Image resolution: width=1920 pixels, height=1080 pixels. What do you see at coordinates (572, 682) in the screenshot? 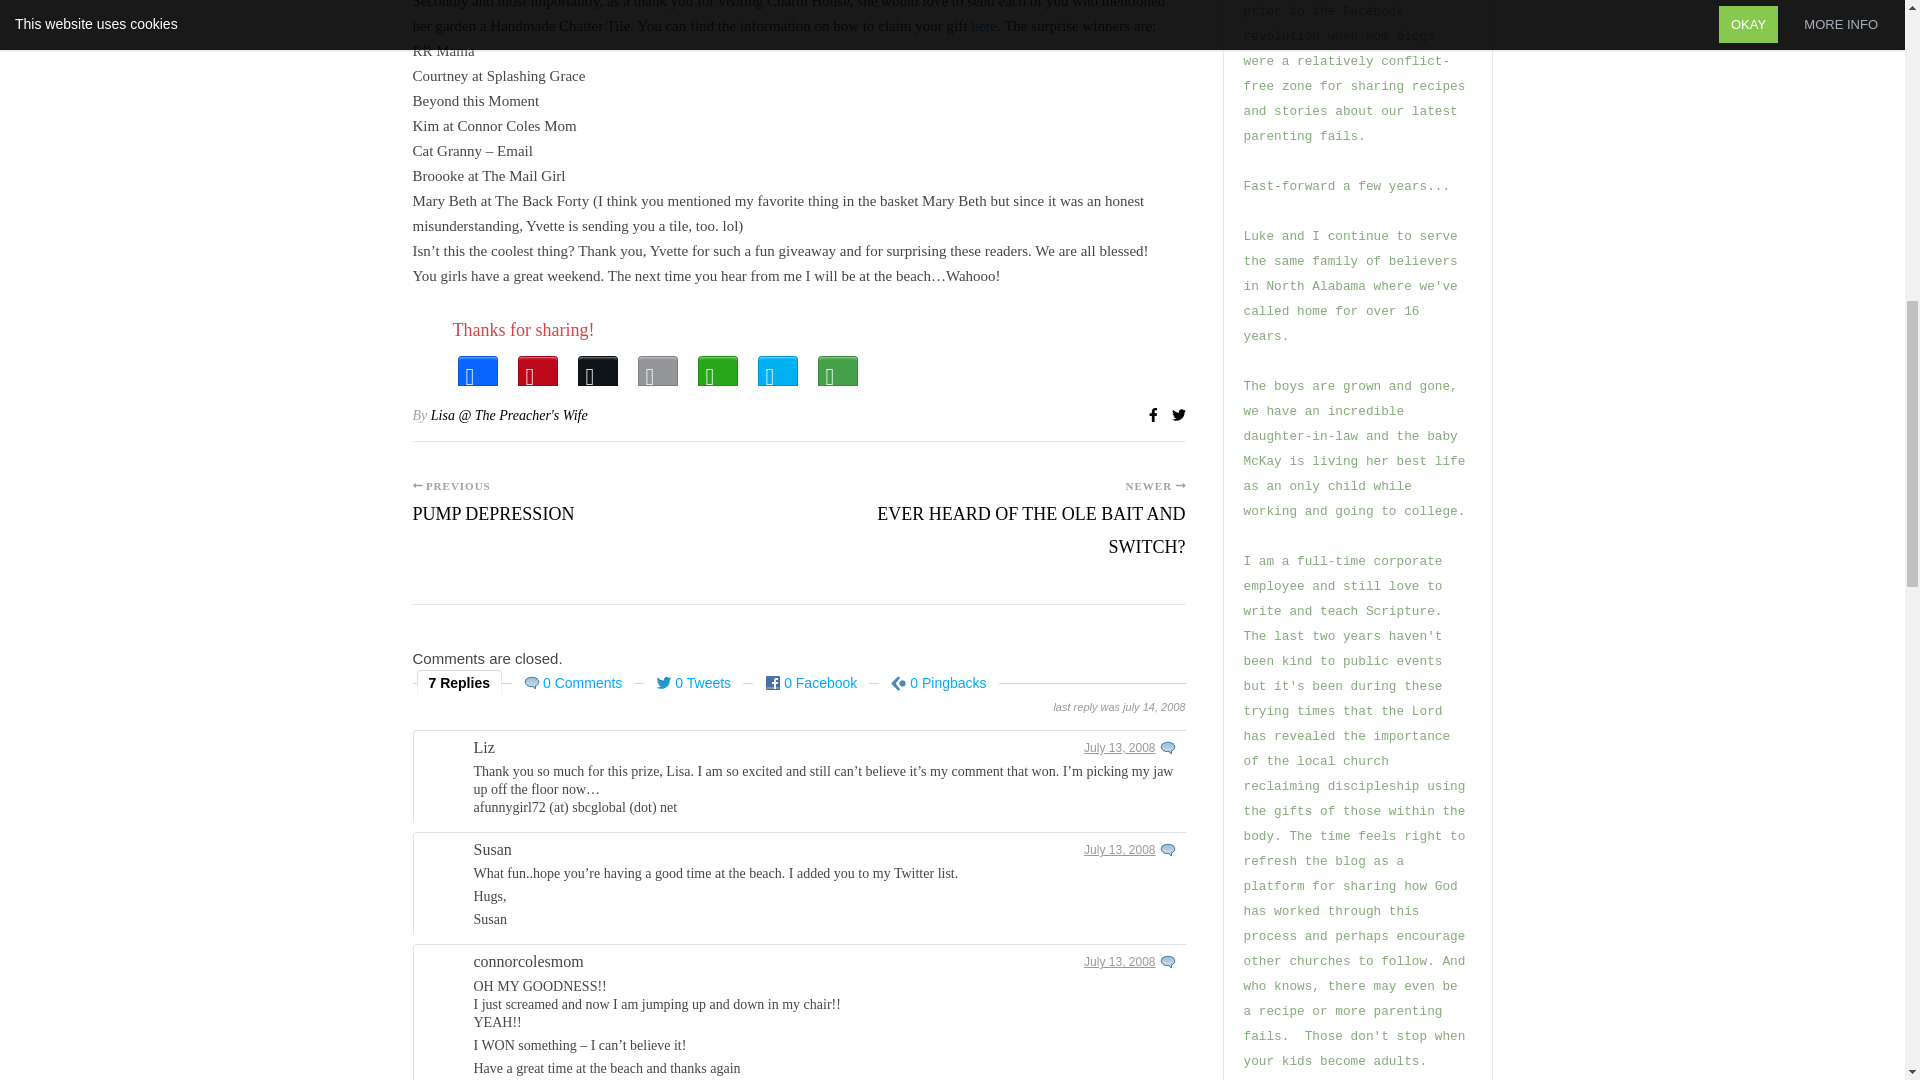
I see `0 Comments` at bounding box center [572, 682].